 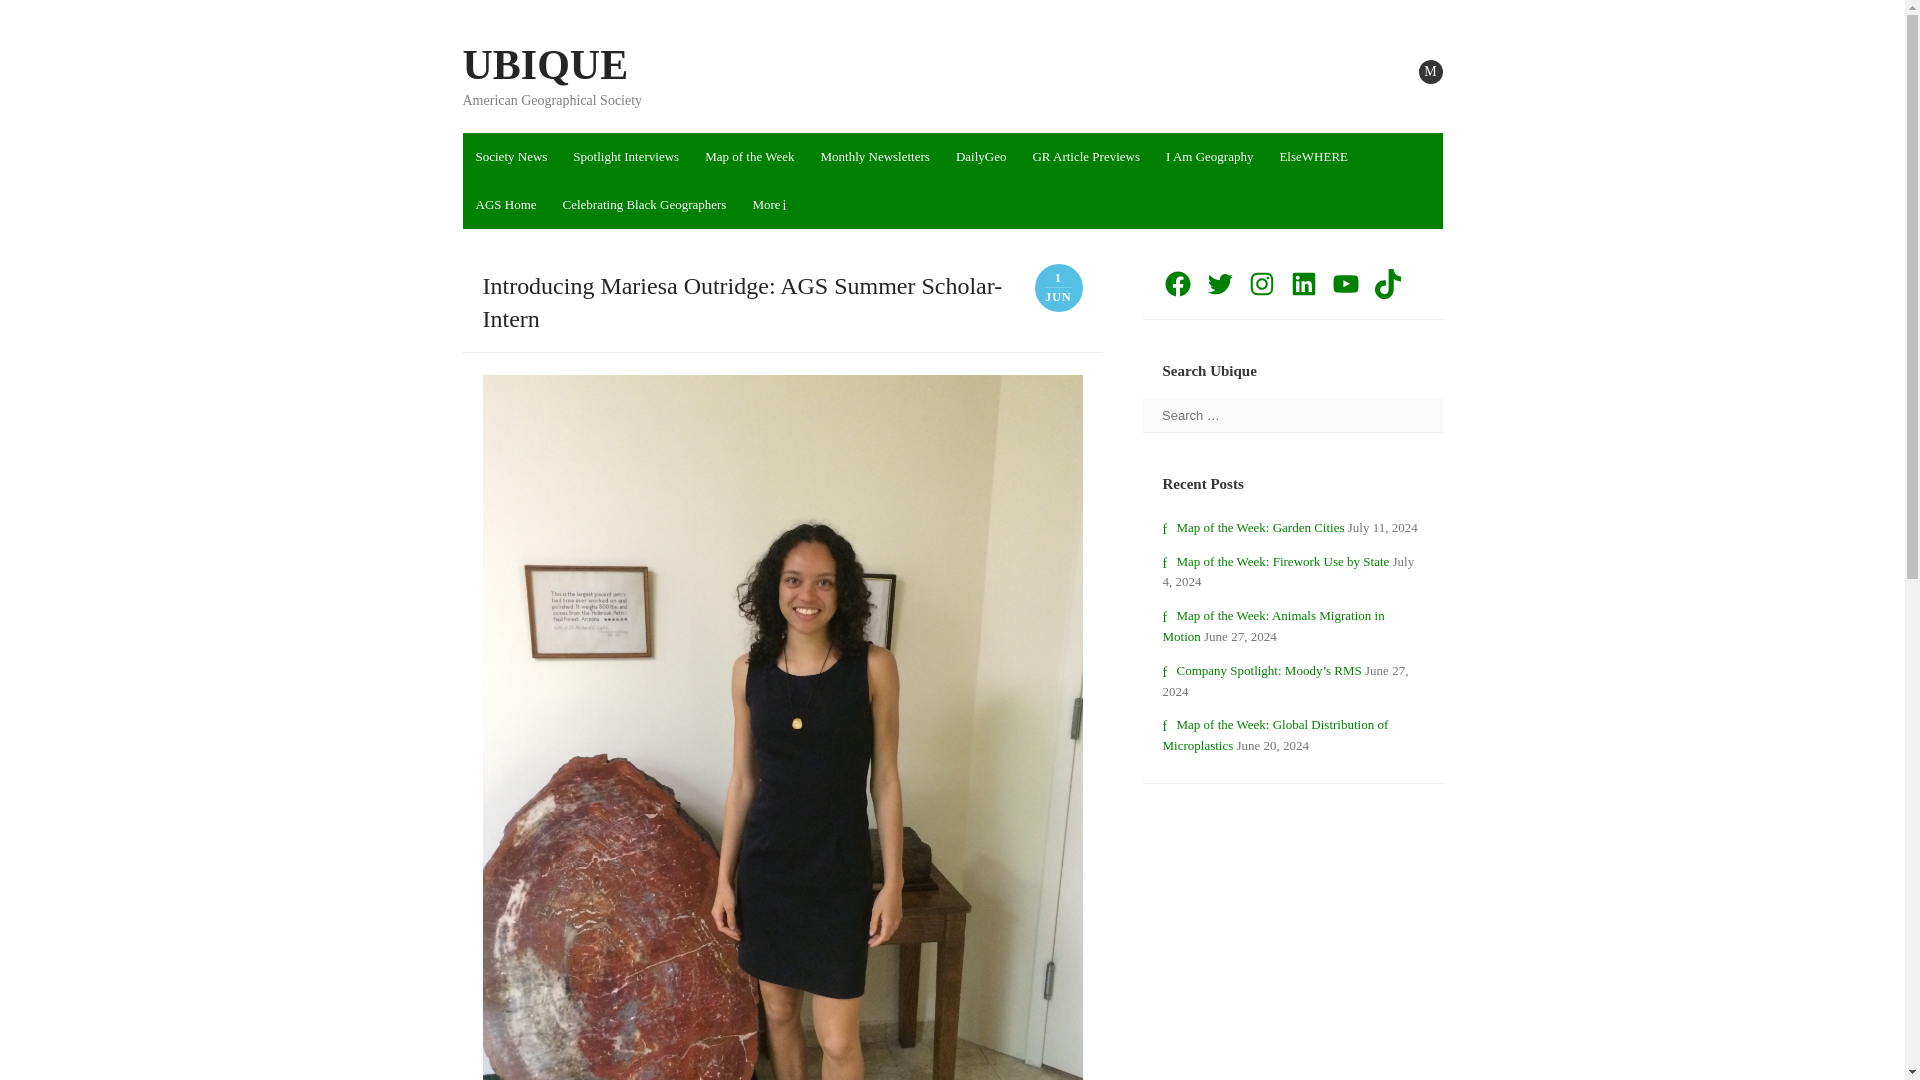 What do you see at coordinates (1274, 562) in the screenshot?
I see `Map of the Week: Firework Use by State` at bounding box center [1274, 562].